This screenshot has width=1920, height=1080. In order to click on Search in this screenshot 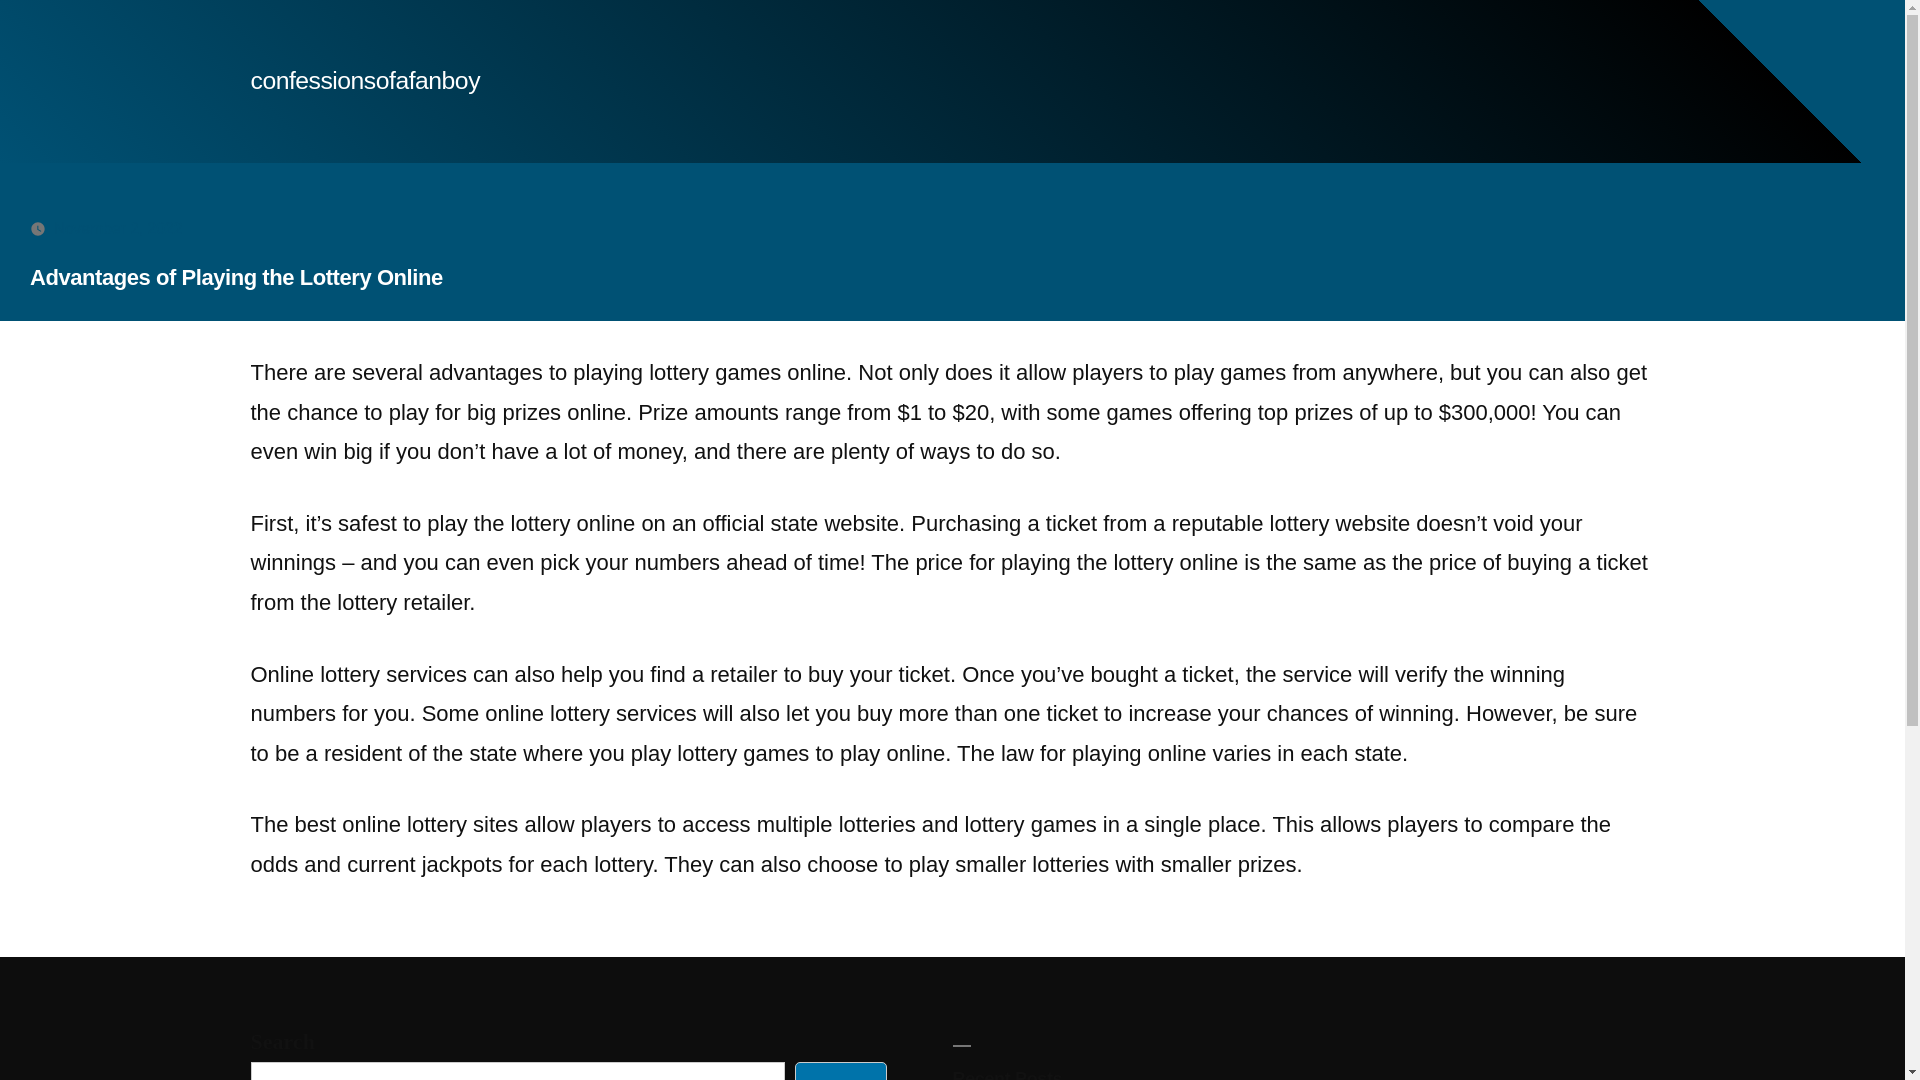, I will do `click(840, 1070)`.